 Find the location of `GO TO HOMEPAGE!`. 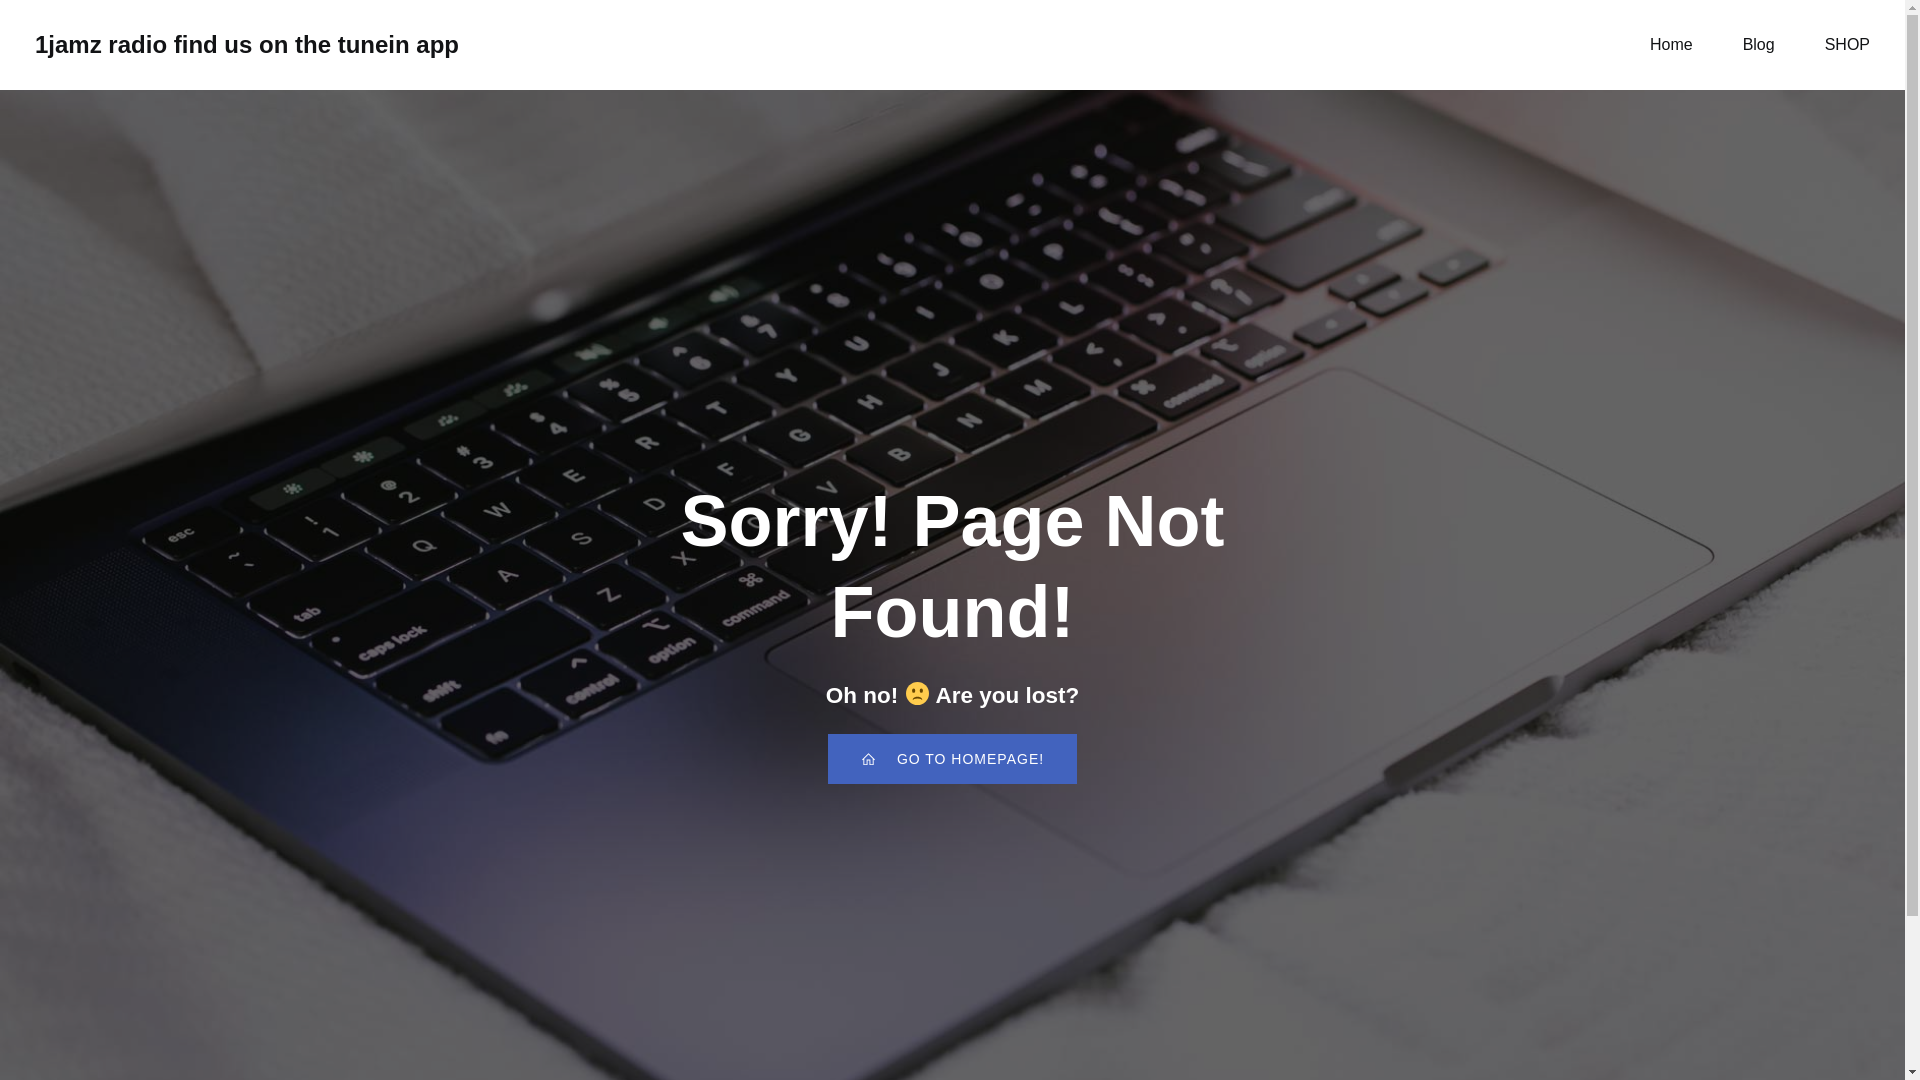

GO TO HOMEPAGE! is located at coordinates (952, 759).